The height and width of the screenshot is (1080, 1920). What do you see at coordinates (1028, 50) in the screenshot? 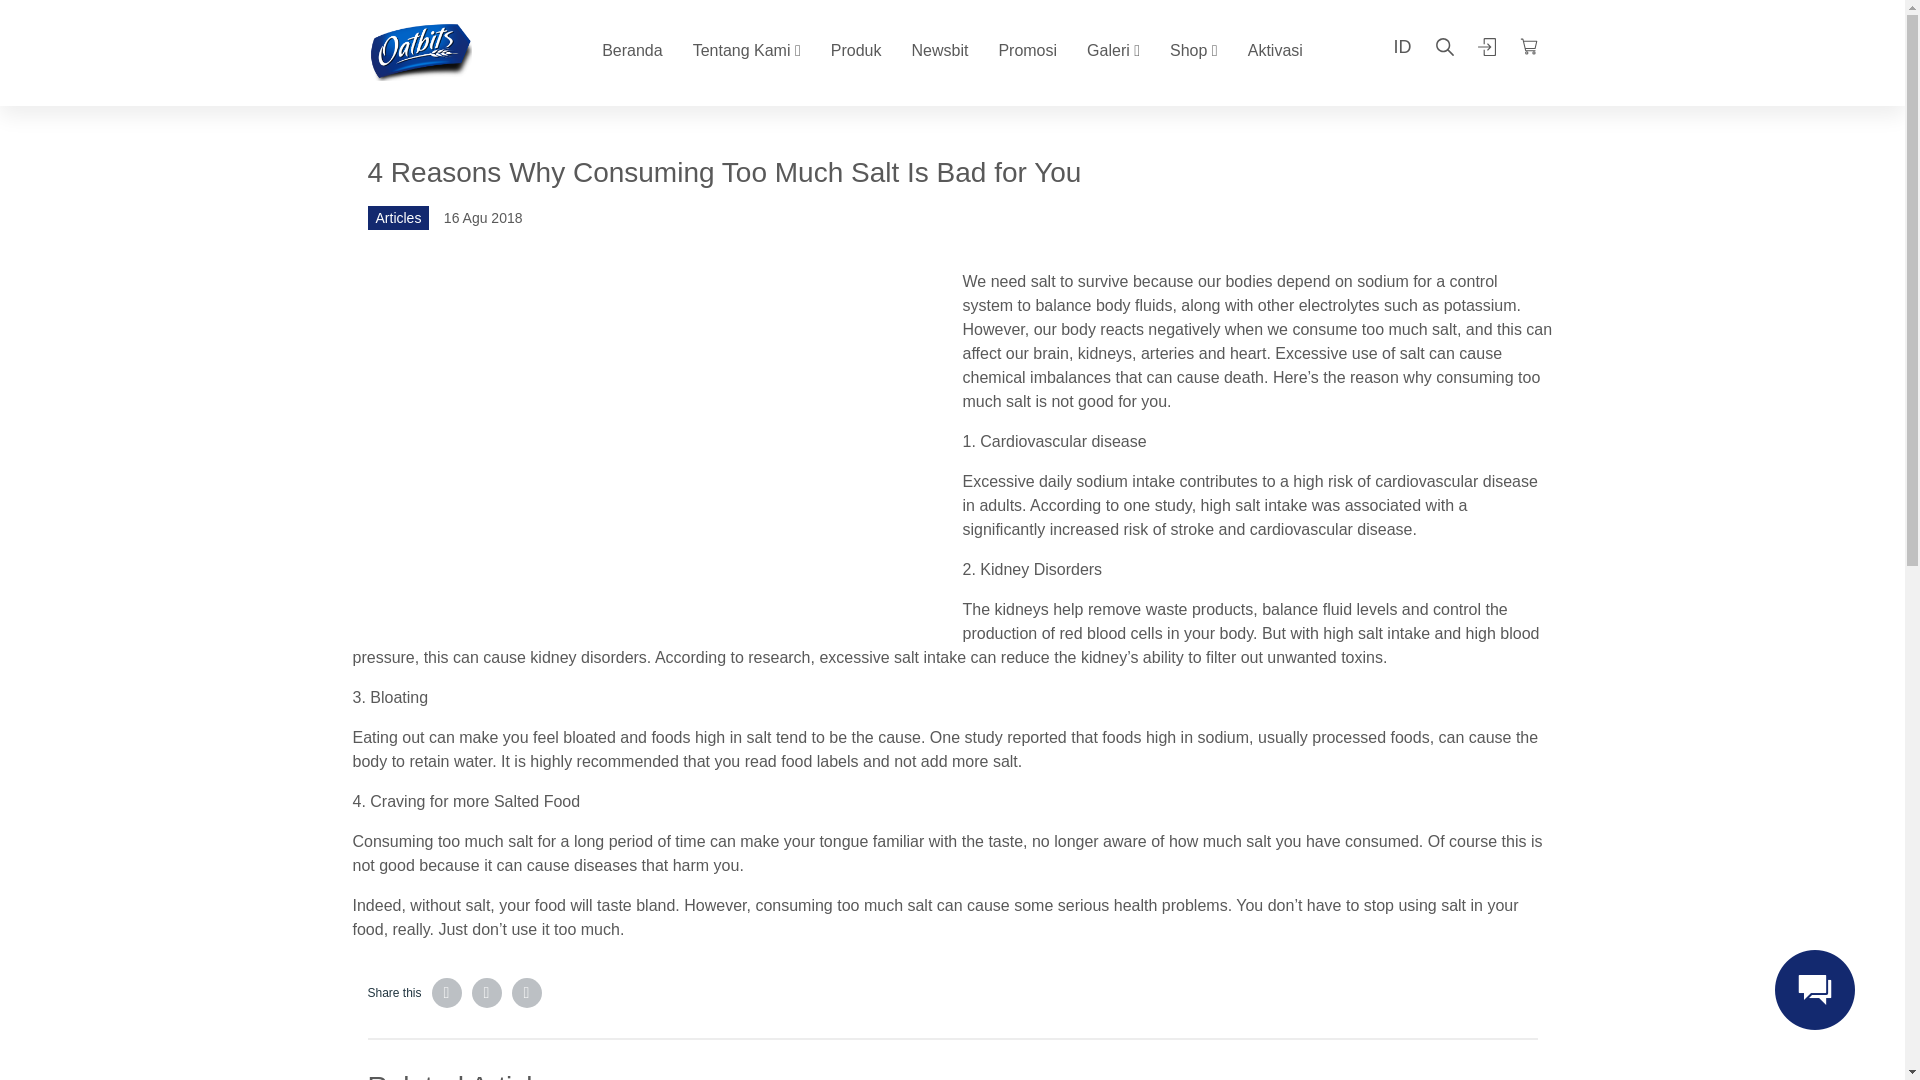
I see `Promosi` at bounding box center [1028, 50].